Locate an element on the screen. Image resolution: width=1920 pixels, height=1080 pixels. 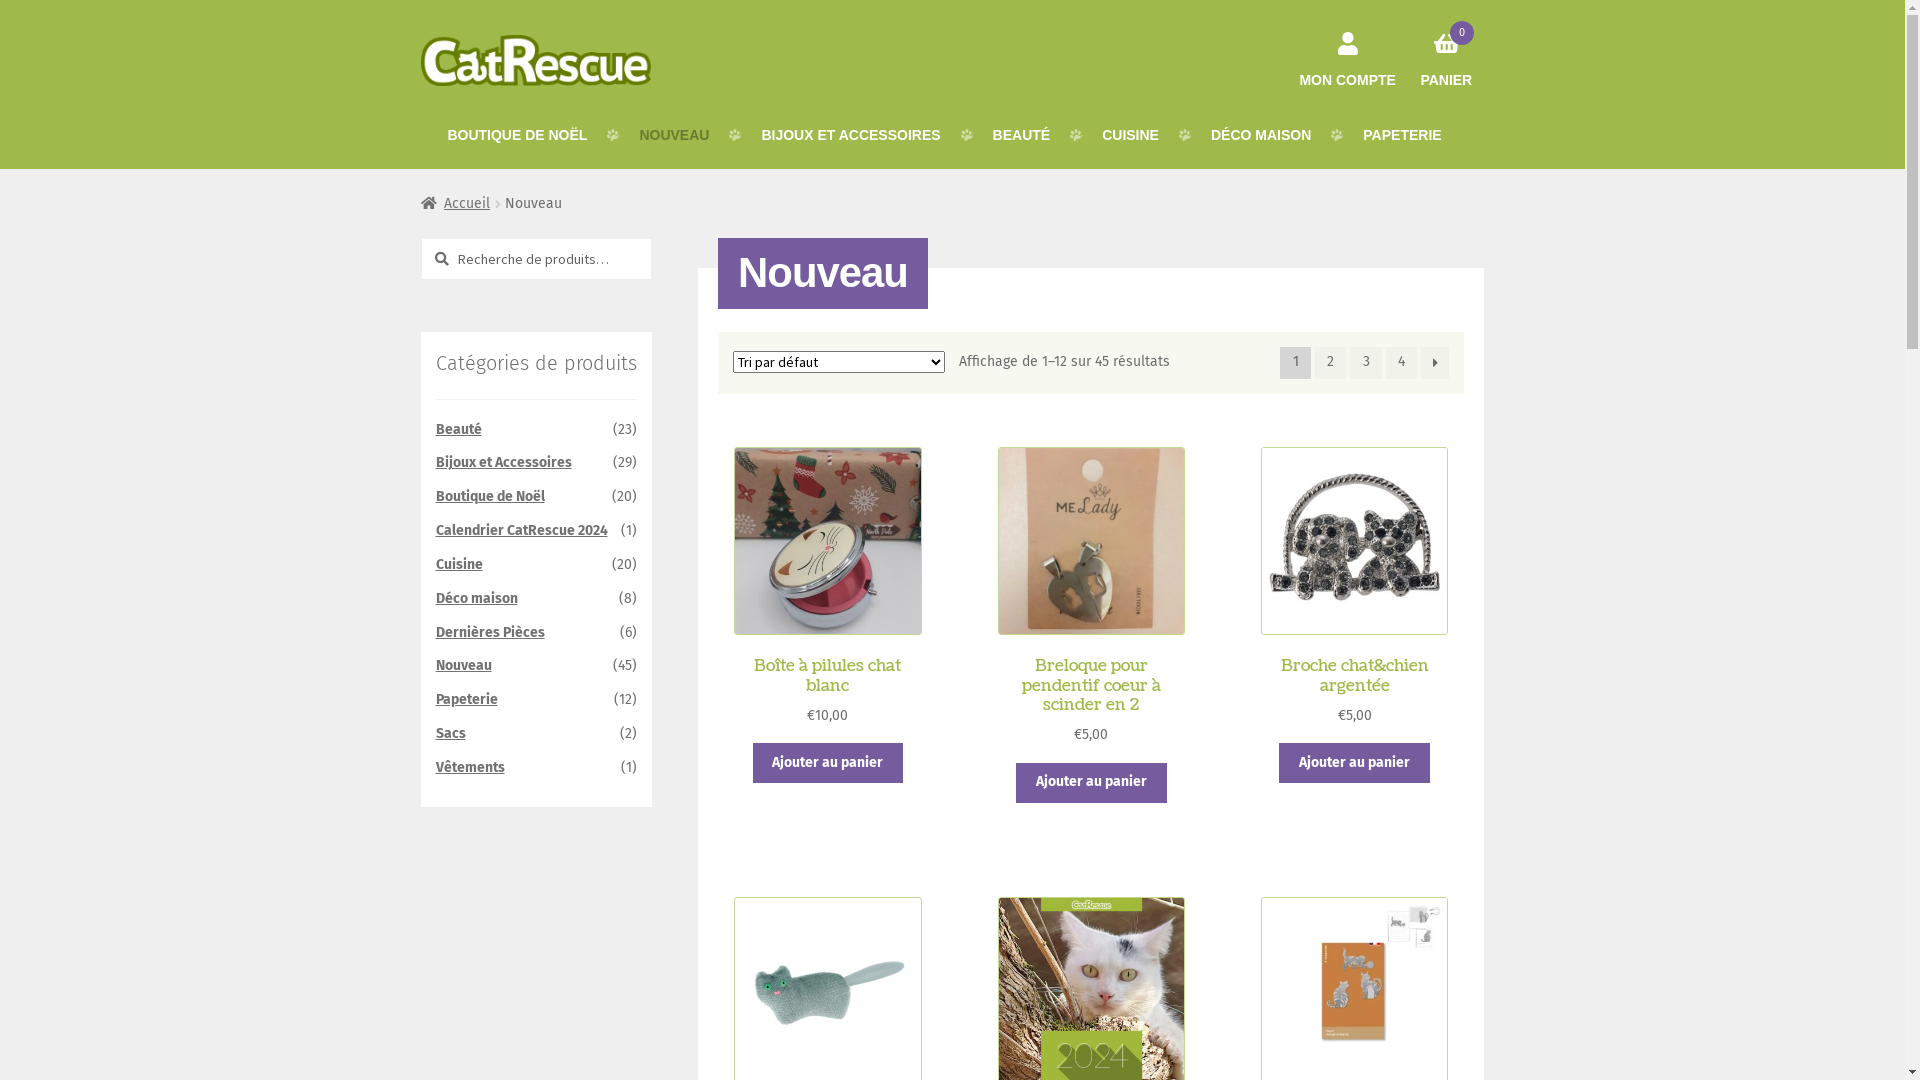
2 is located at coordinates (1331, 363).